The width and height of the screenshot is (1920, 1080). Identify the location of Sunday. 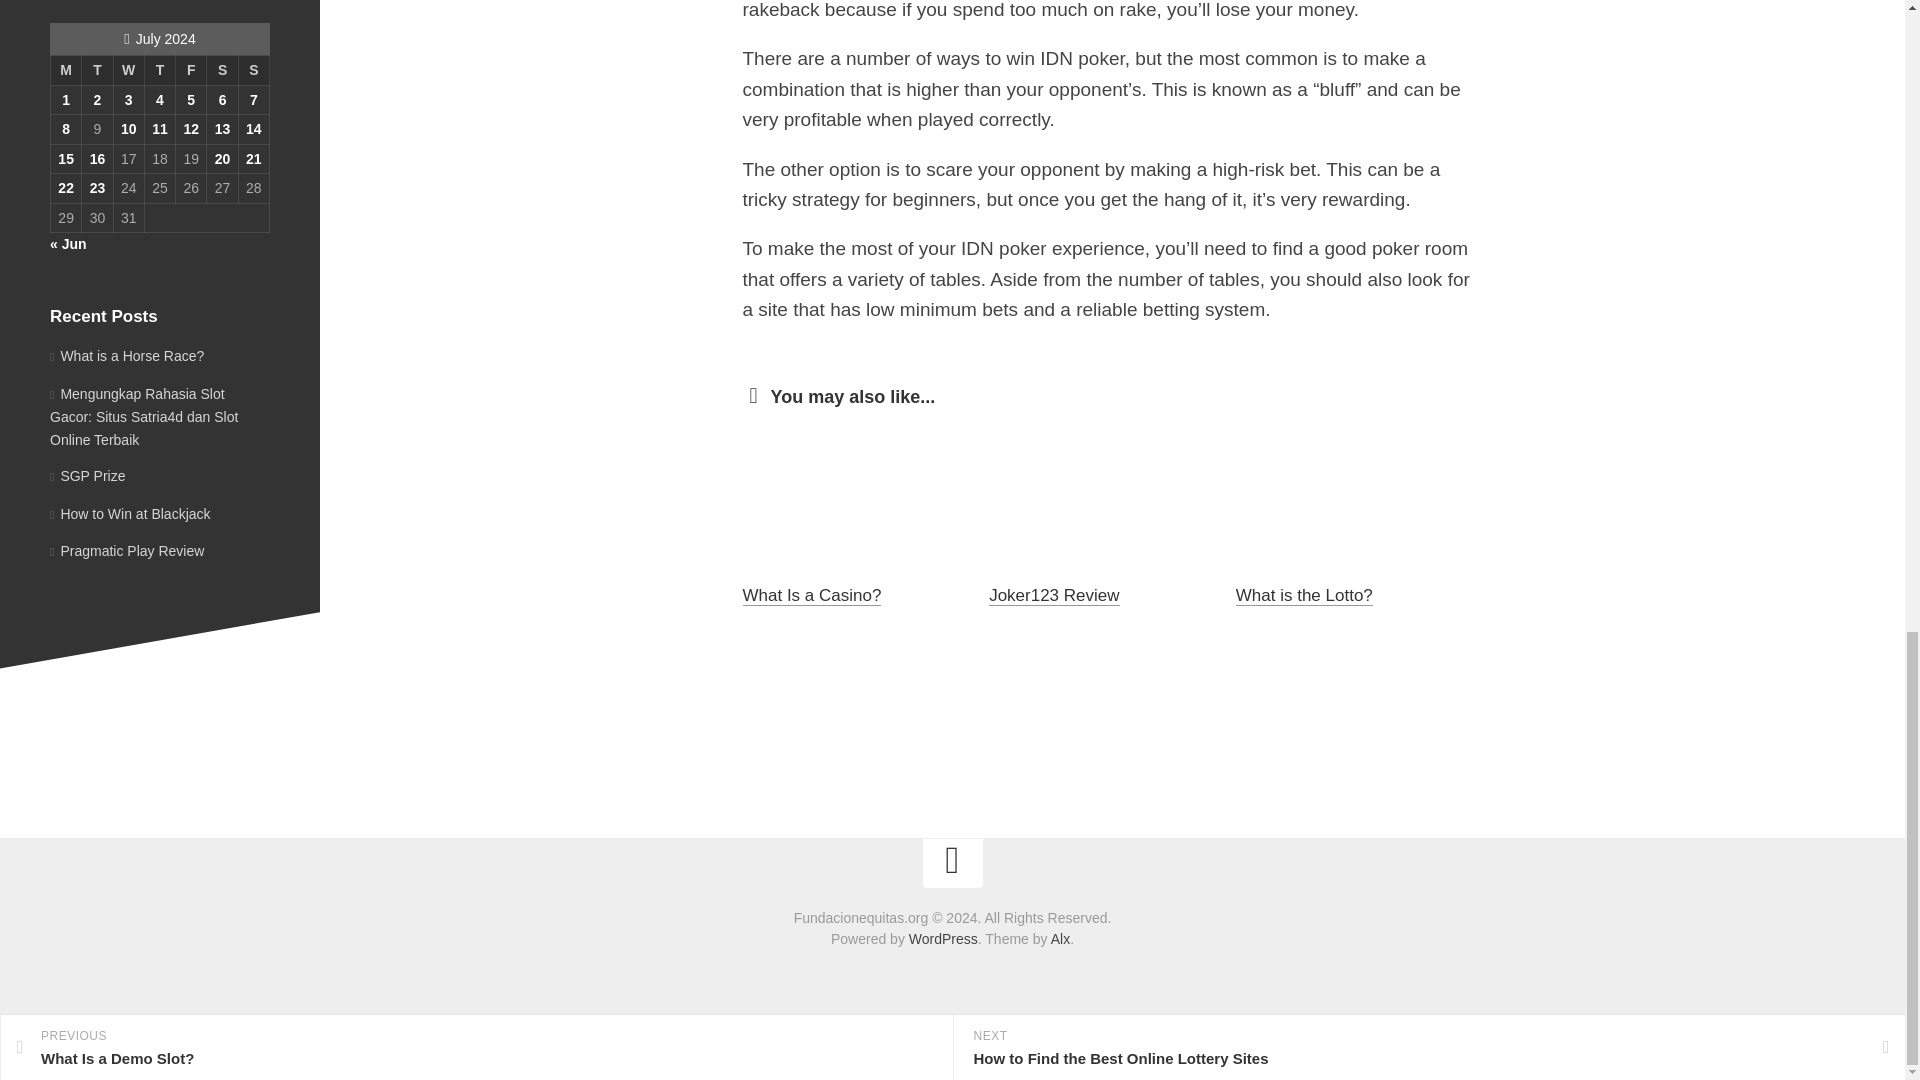
(253, 71).